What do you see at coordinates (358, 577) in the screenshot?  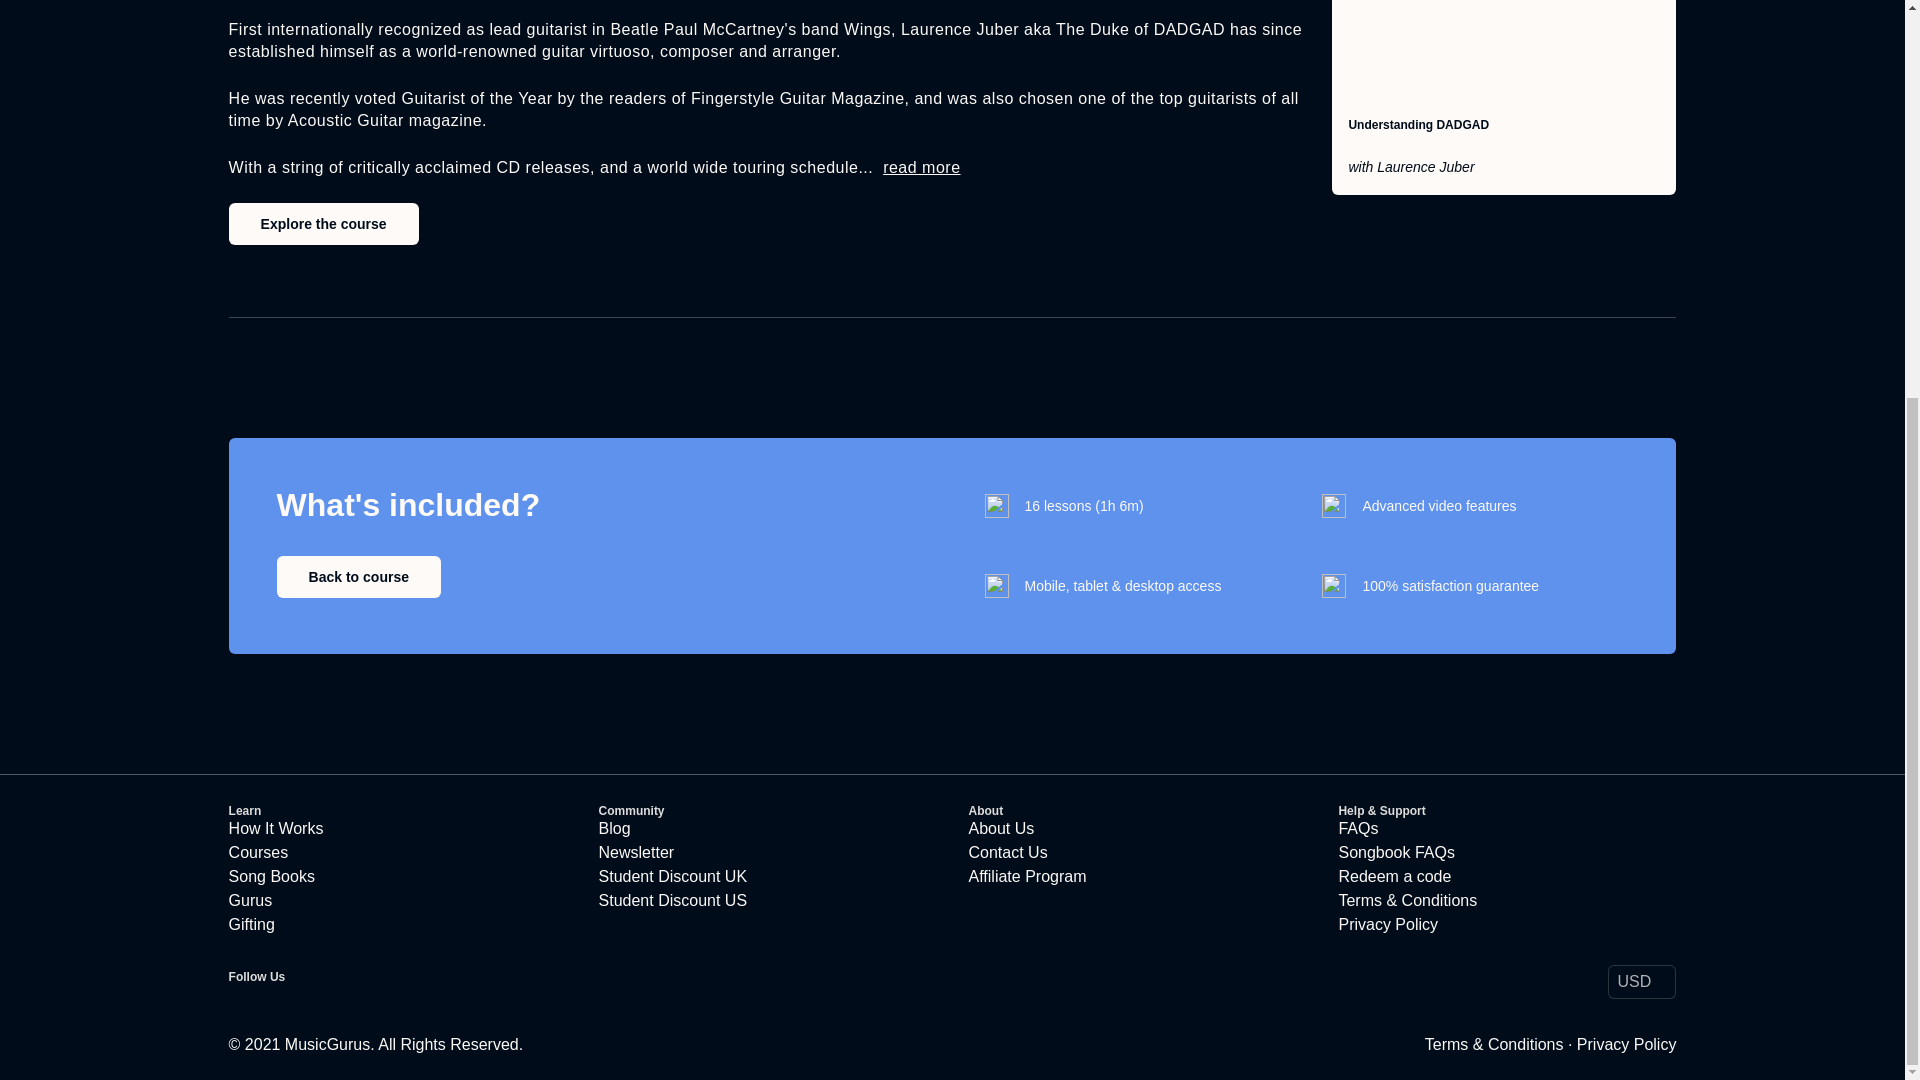 I see `Back to course` at bounding box center [358, 577].